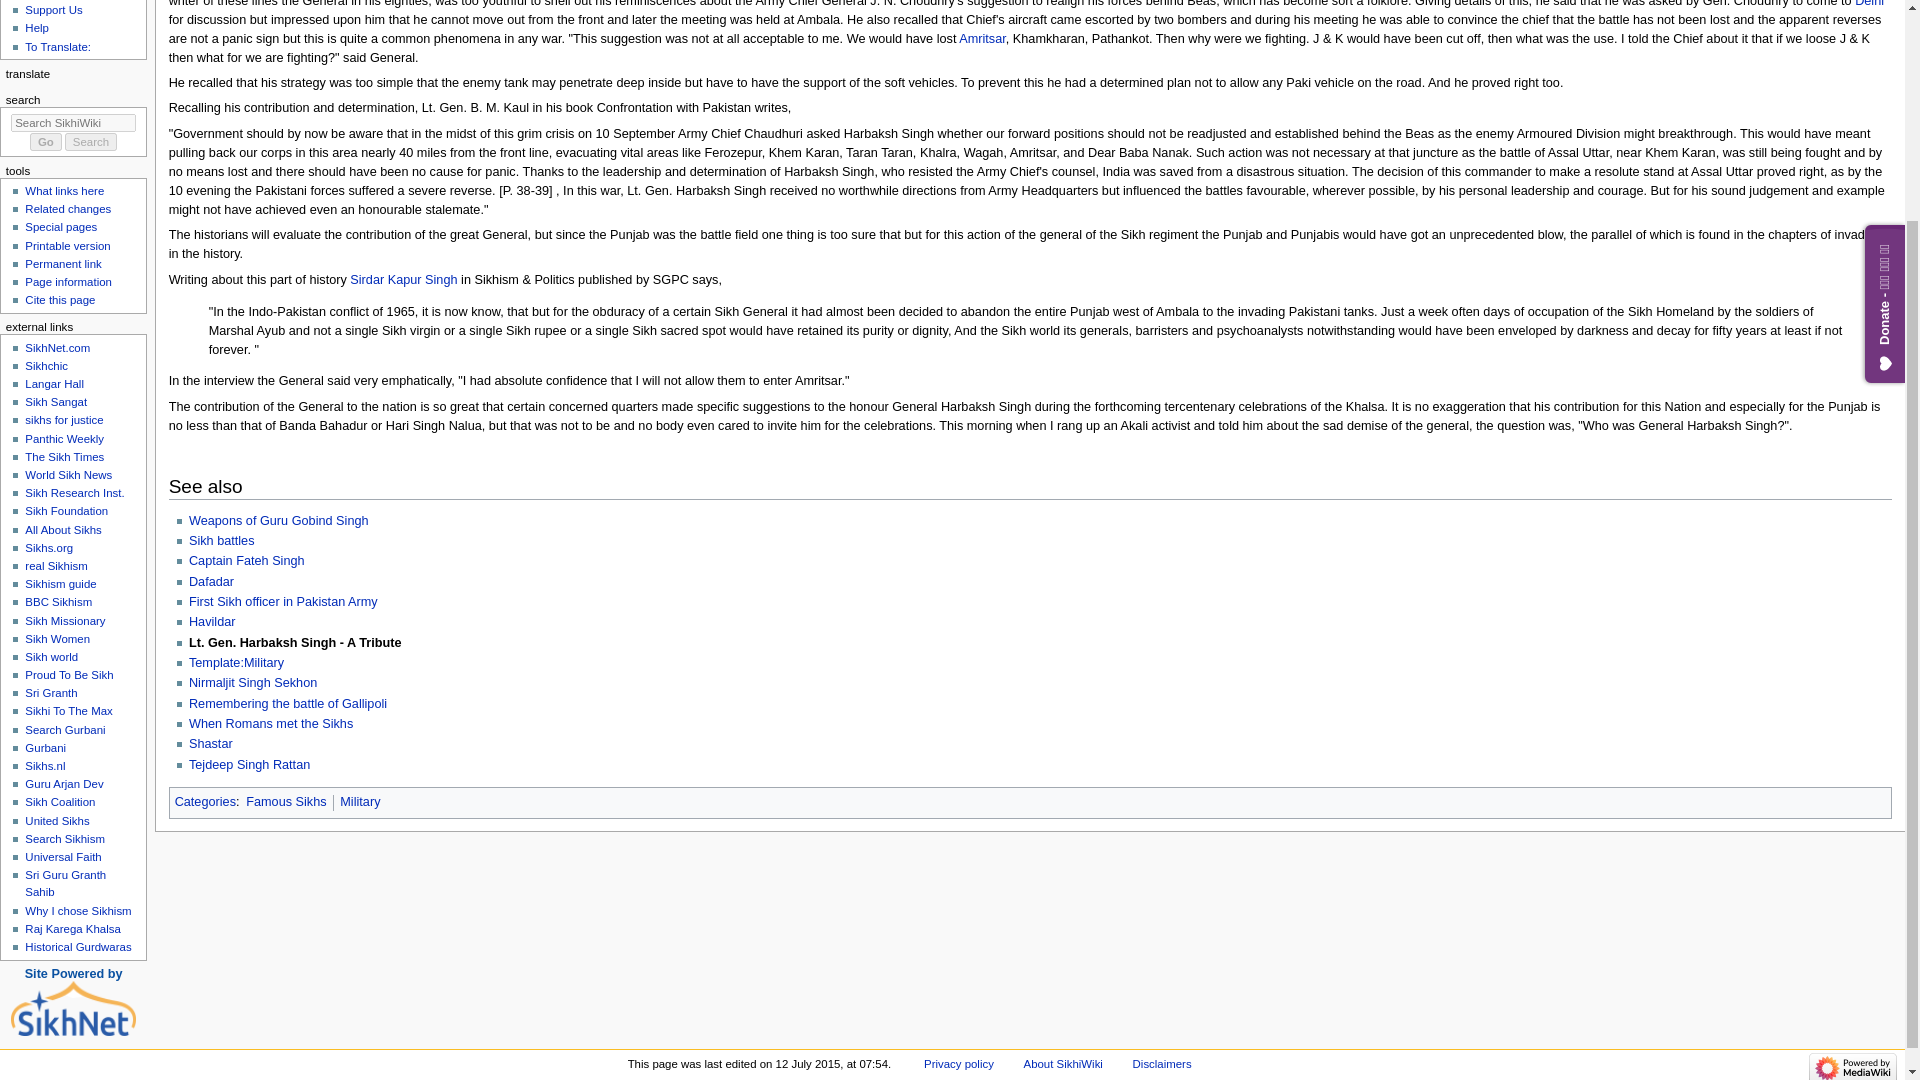  Describe the element at coordinates (46, 142) in the screenshot. I see `Go` at that location.